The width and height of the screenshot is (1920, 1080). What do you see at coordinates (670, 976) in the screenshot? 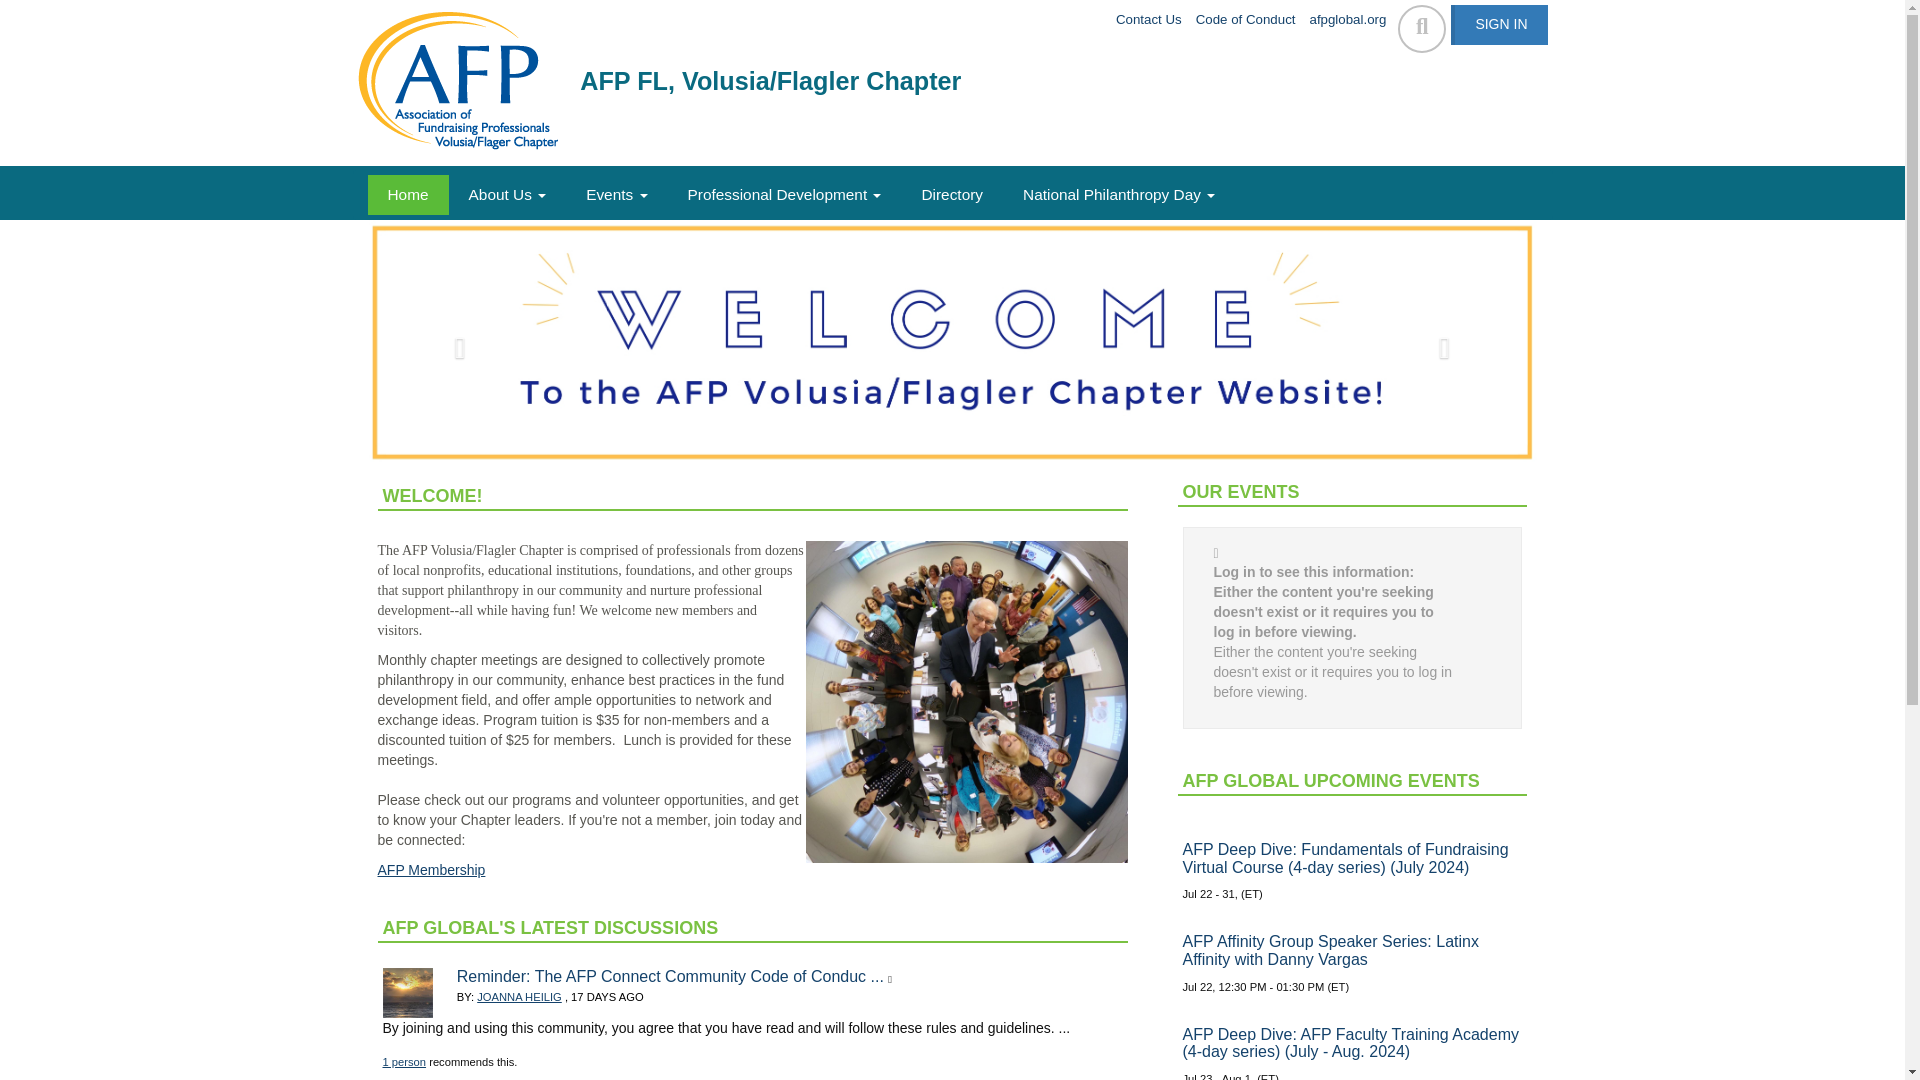
I see `Reminder: The AFP Connect Community Code of Conduc ...` at bounding box center [670, 976].